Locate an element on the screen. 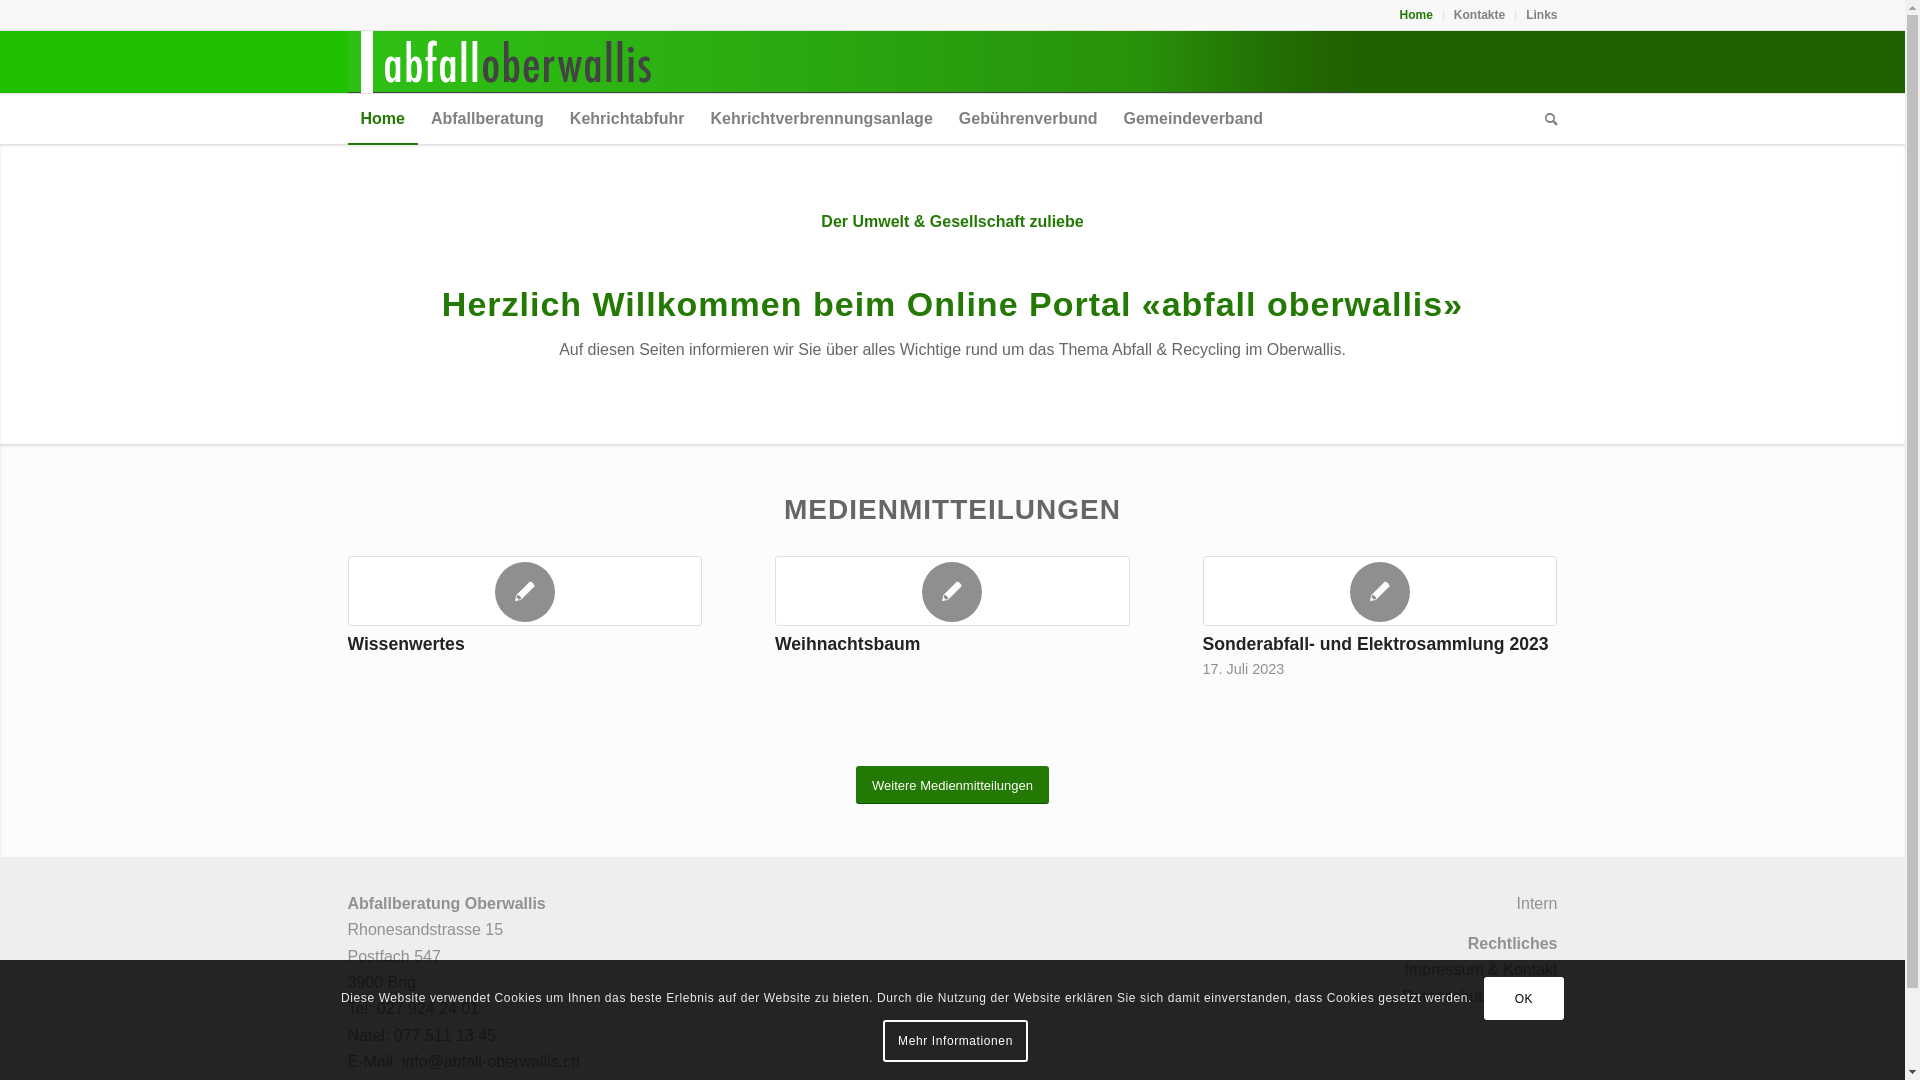 The image size is (1920, 1080). Kehrichtabfuhr is located at coordinates (628, 119).